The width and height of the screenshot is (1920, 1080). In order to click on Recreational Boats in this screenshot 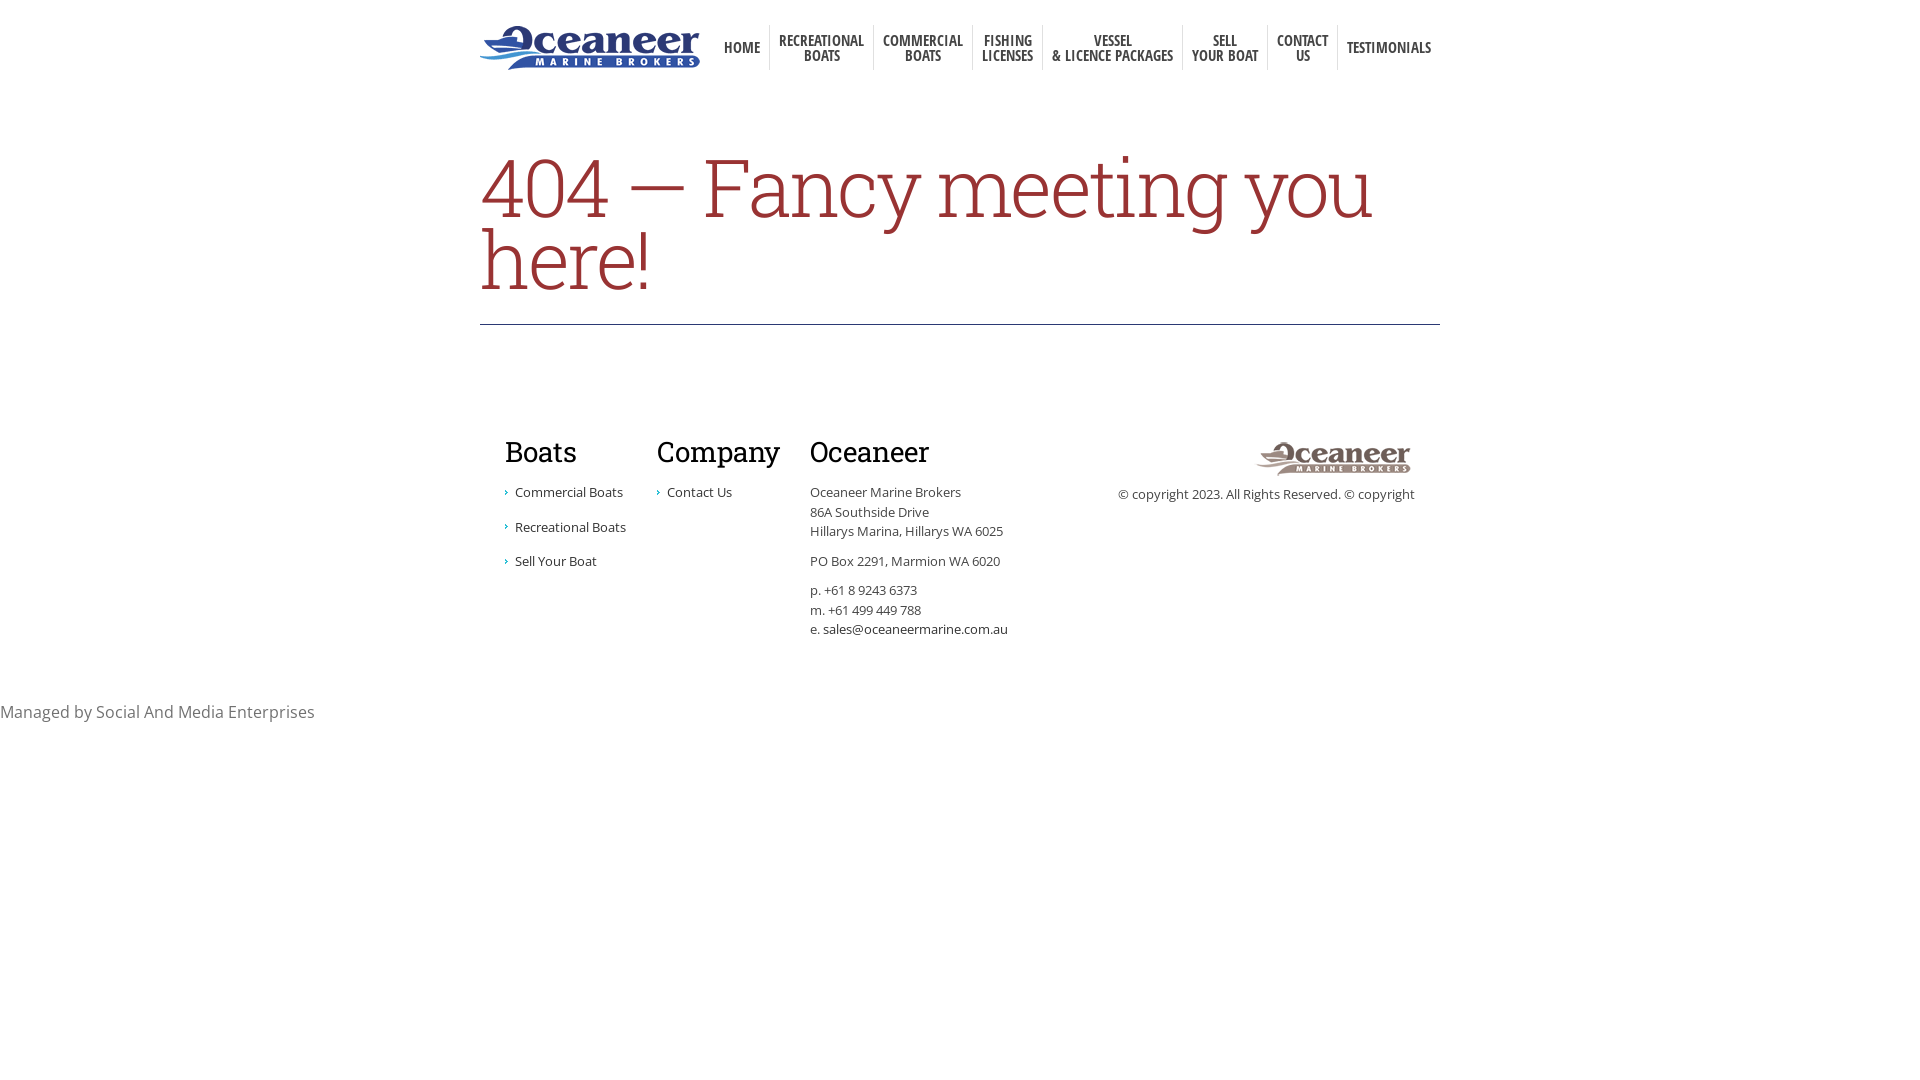, I will do `click(565, 527)`.